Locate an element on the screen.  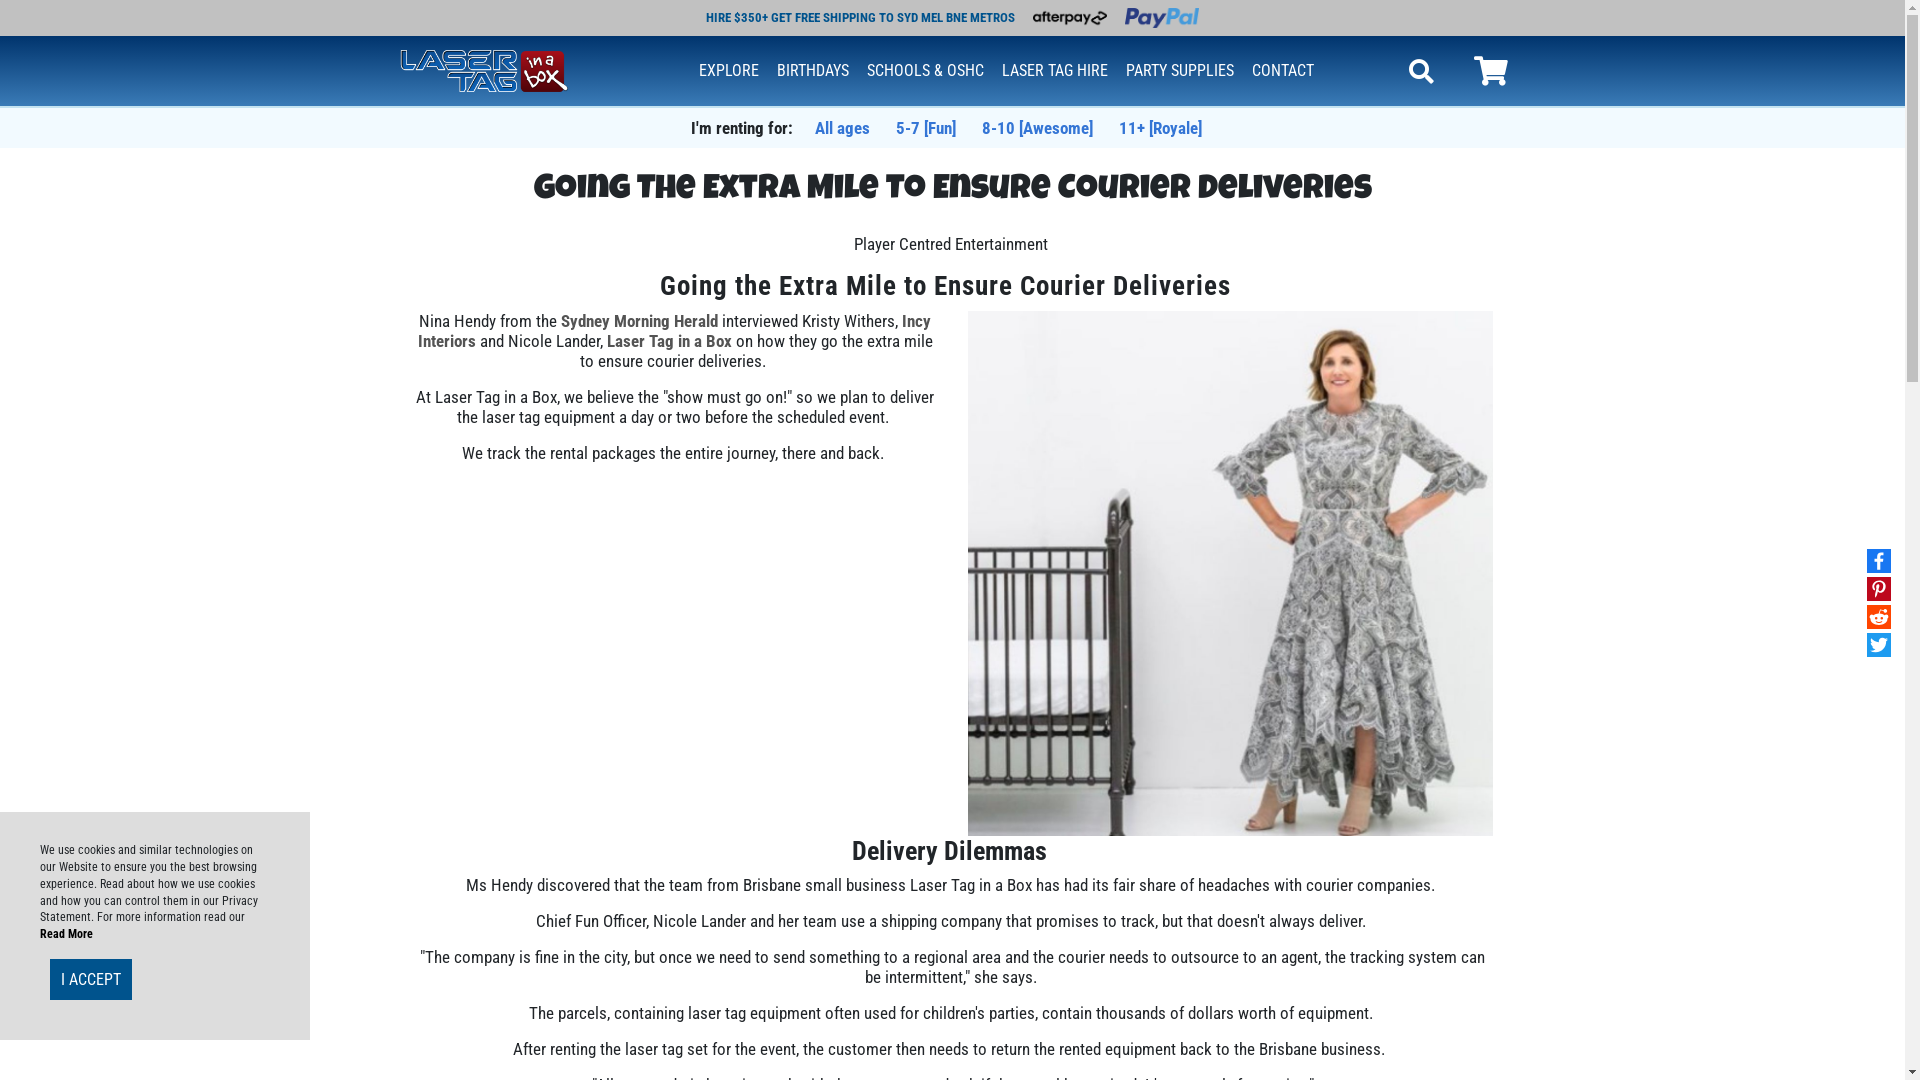
LASER TAG HIRE is located at coordinates (1055, 71).